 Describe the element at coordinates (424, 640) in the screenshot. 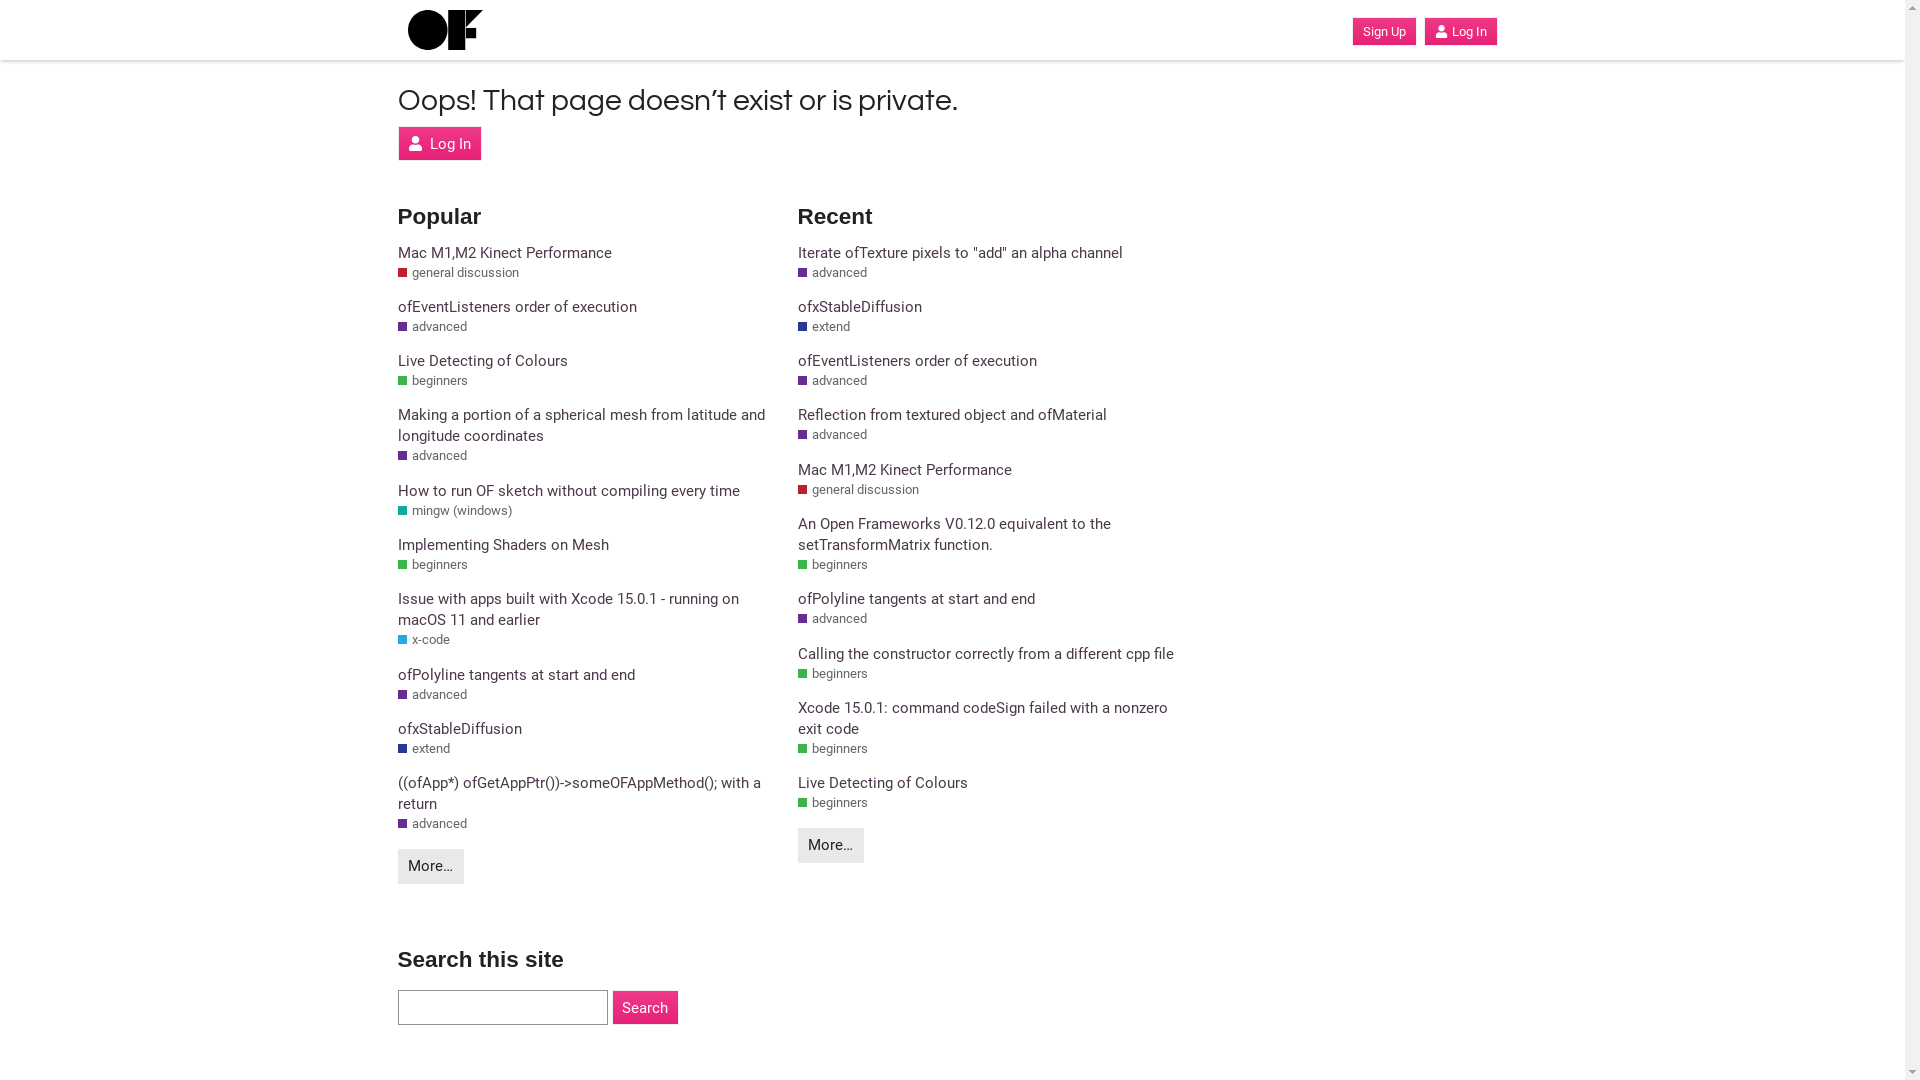

I see `x-code` at that location.